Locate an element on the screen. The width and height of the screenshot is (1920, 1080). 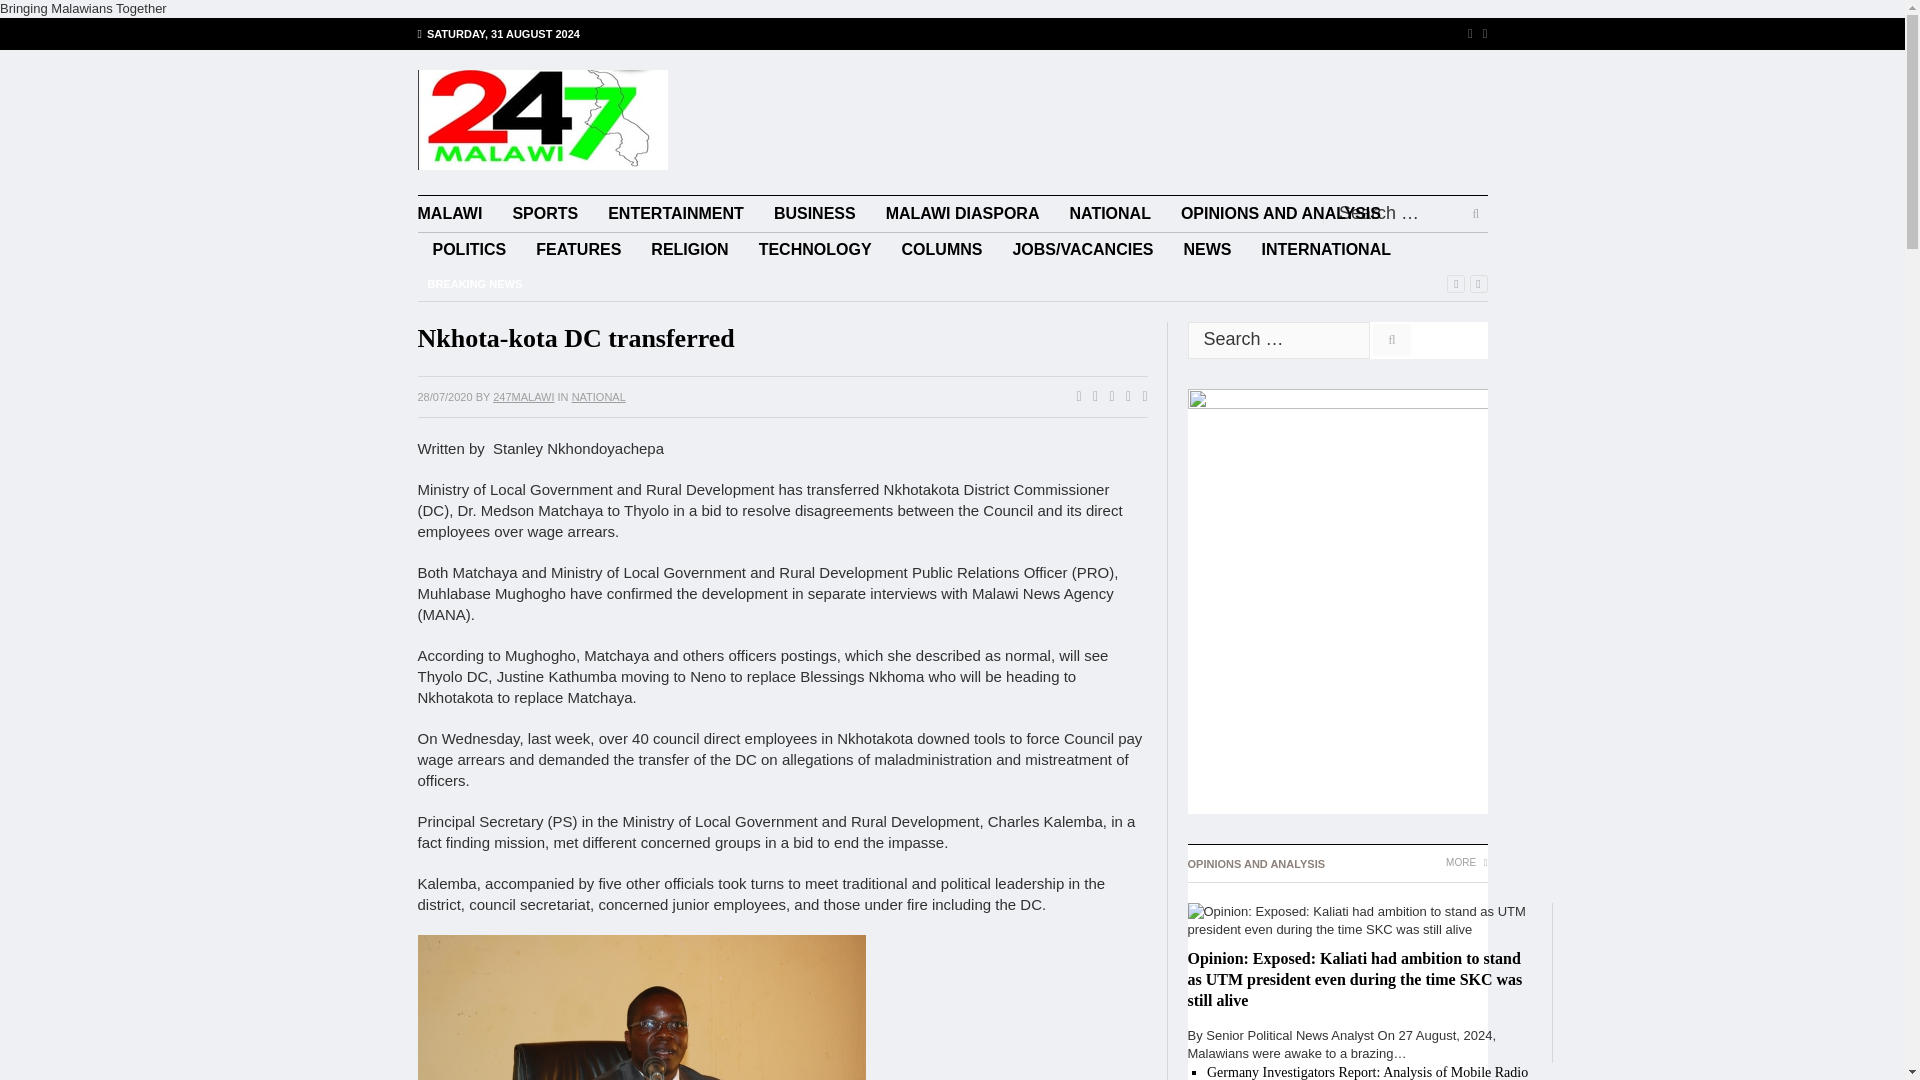
Twitter is located at coordinates (1480, 33).